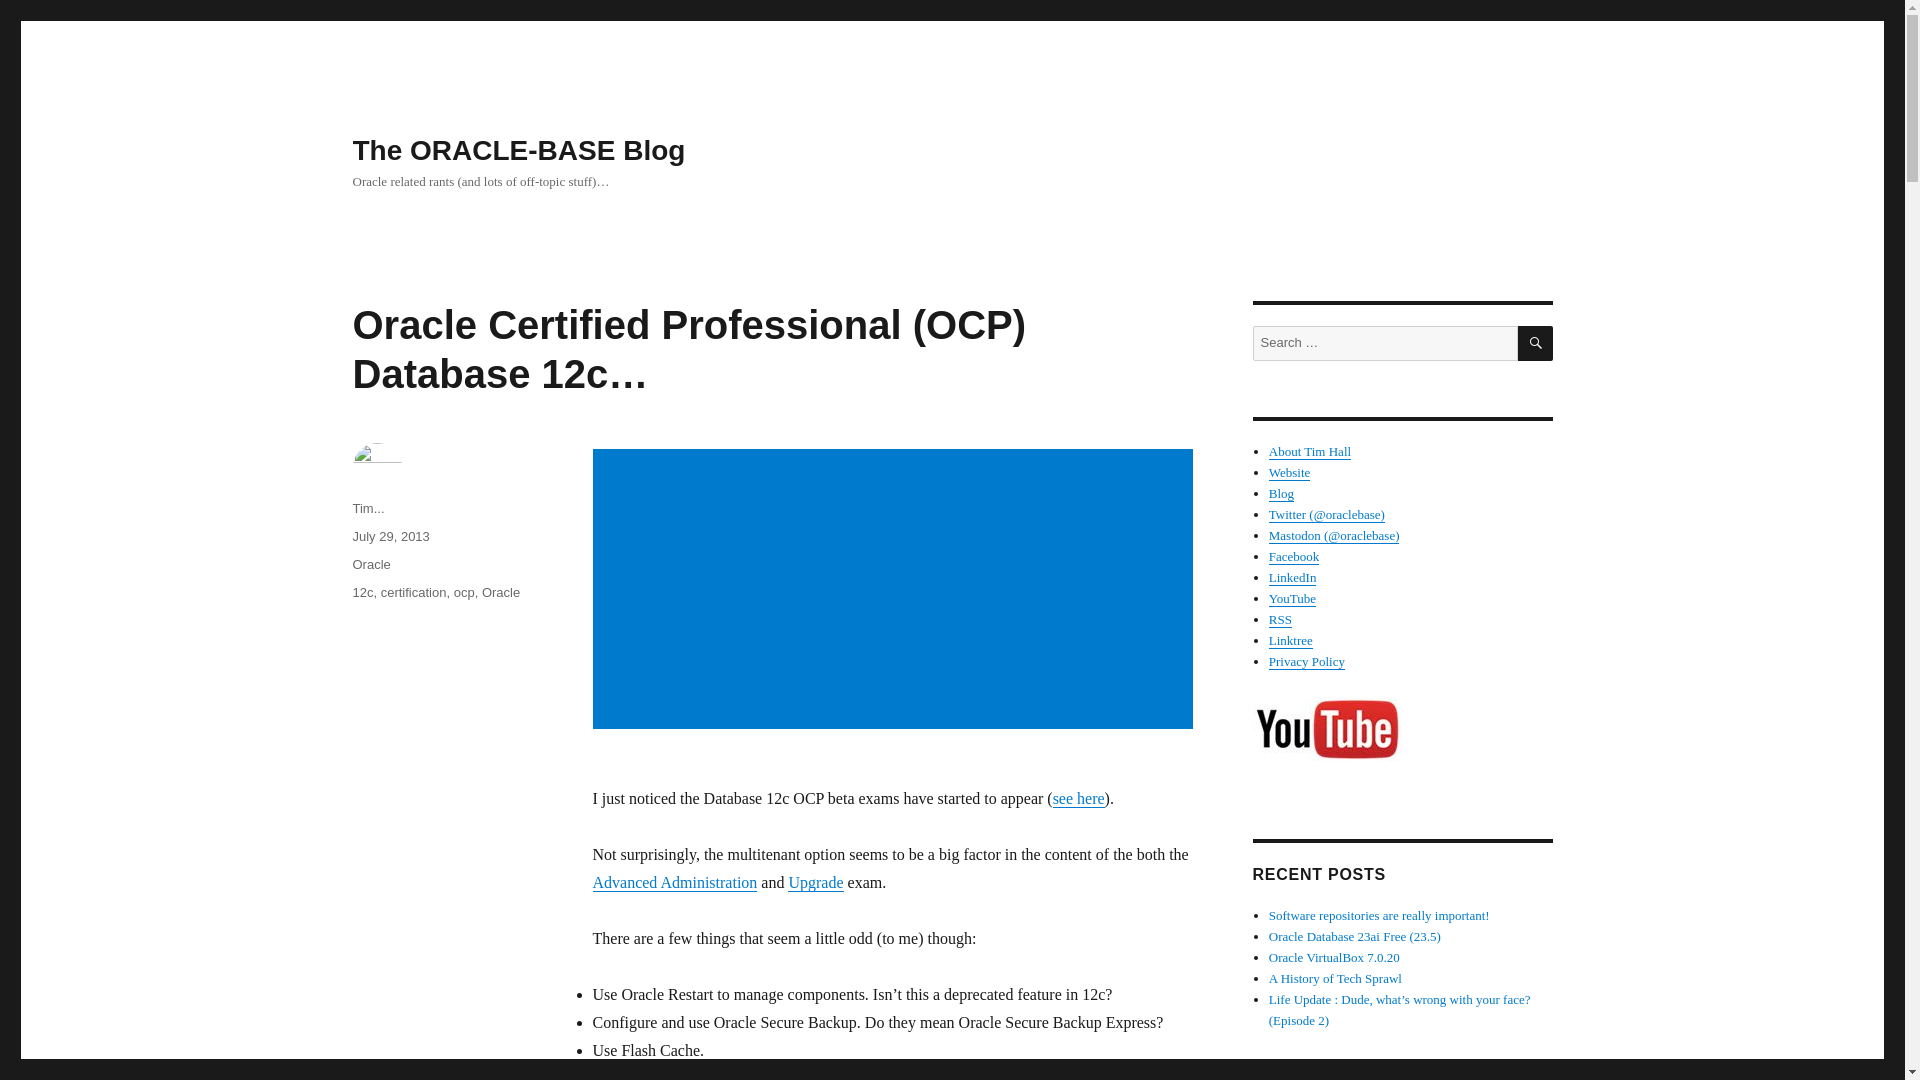 The width and height of the screenshot is (1920, 1080). I want to click on Advanced Administration, so click(674, 882).